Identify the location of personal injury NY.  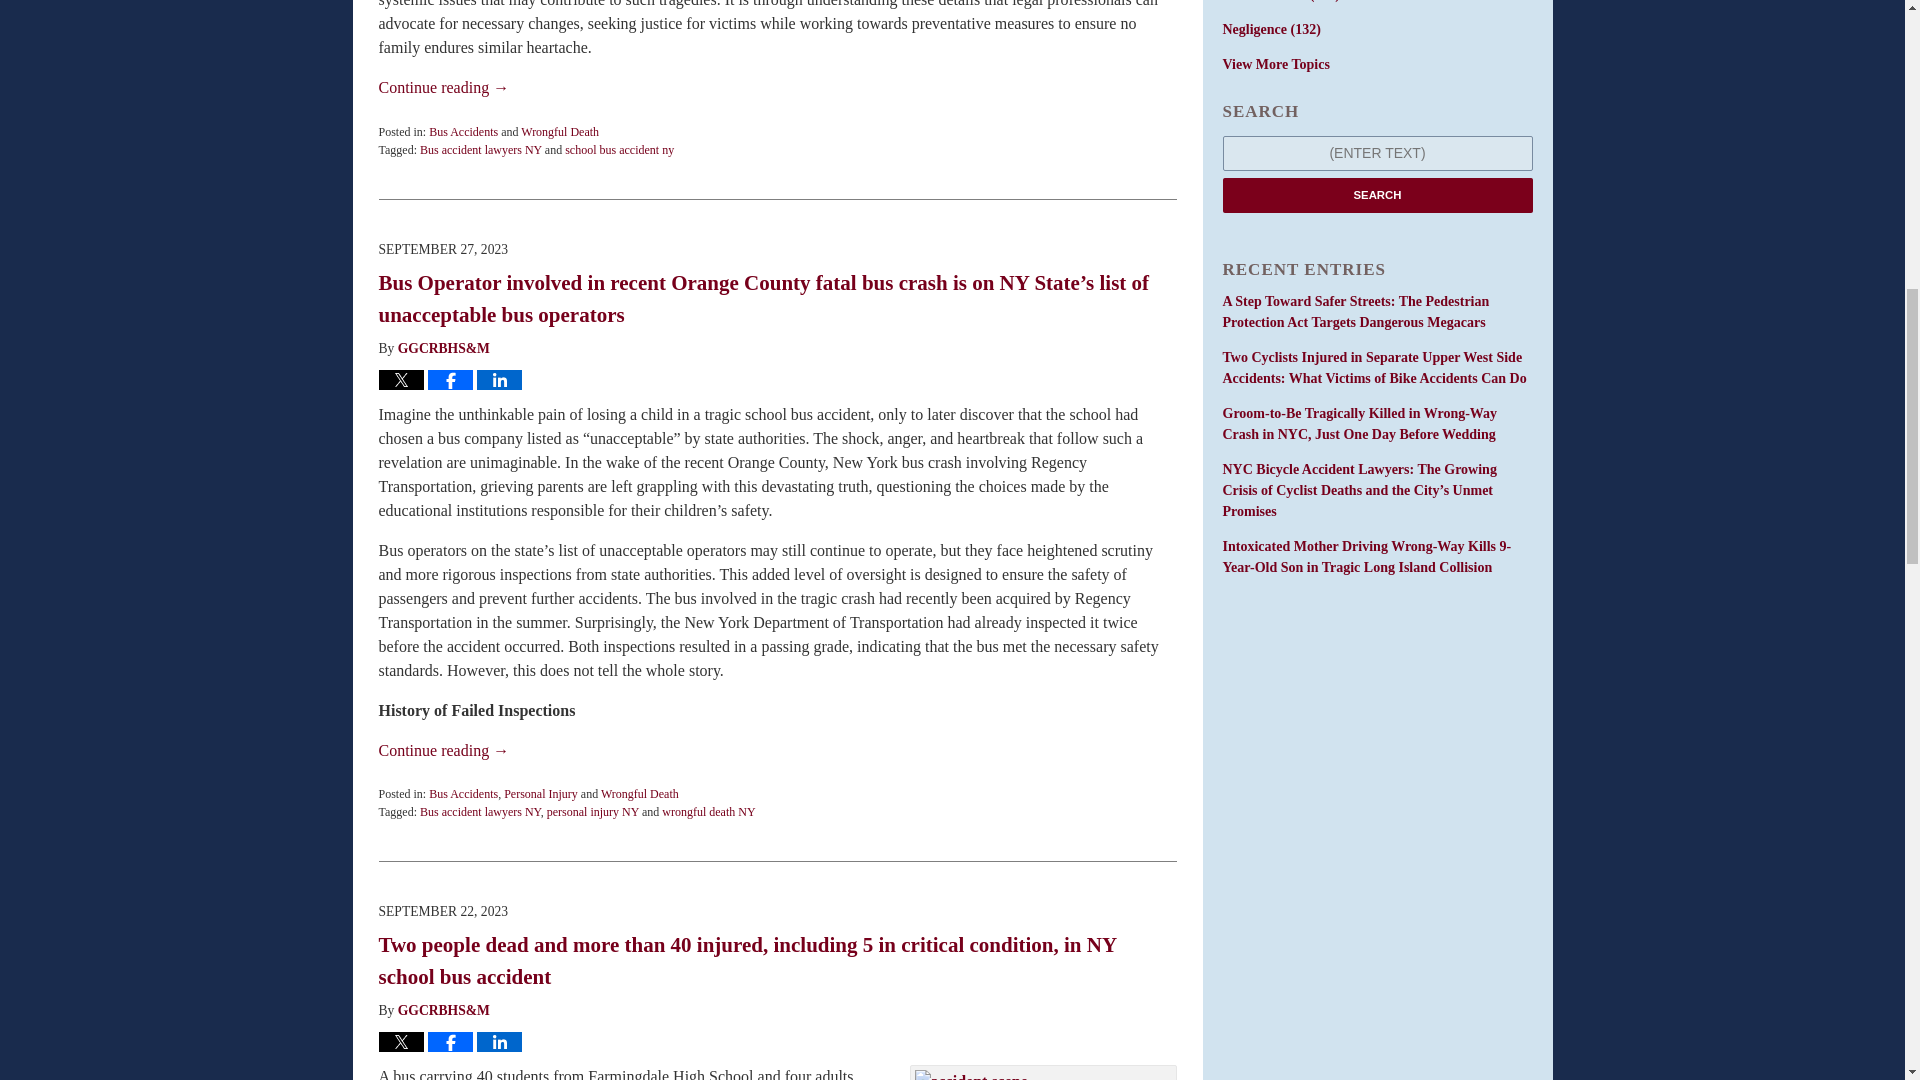
(593, 811).